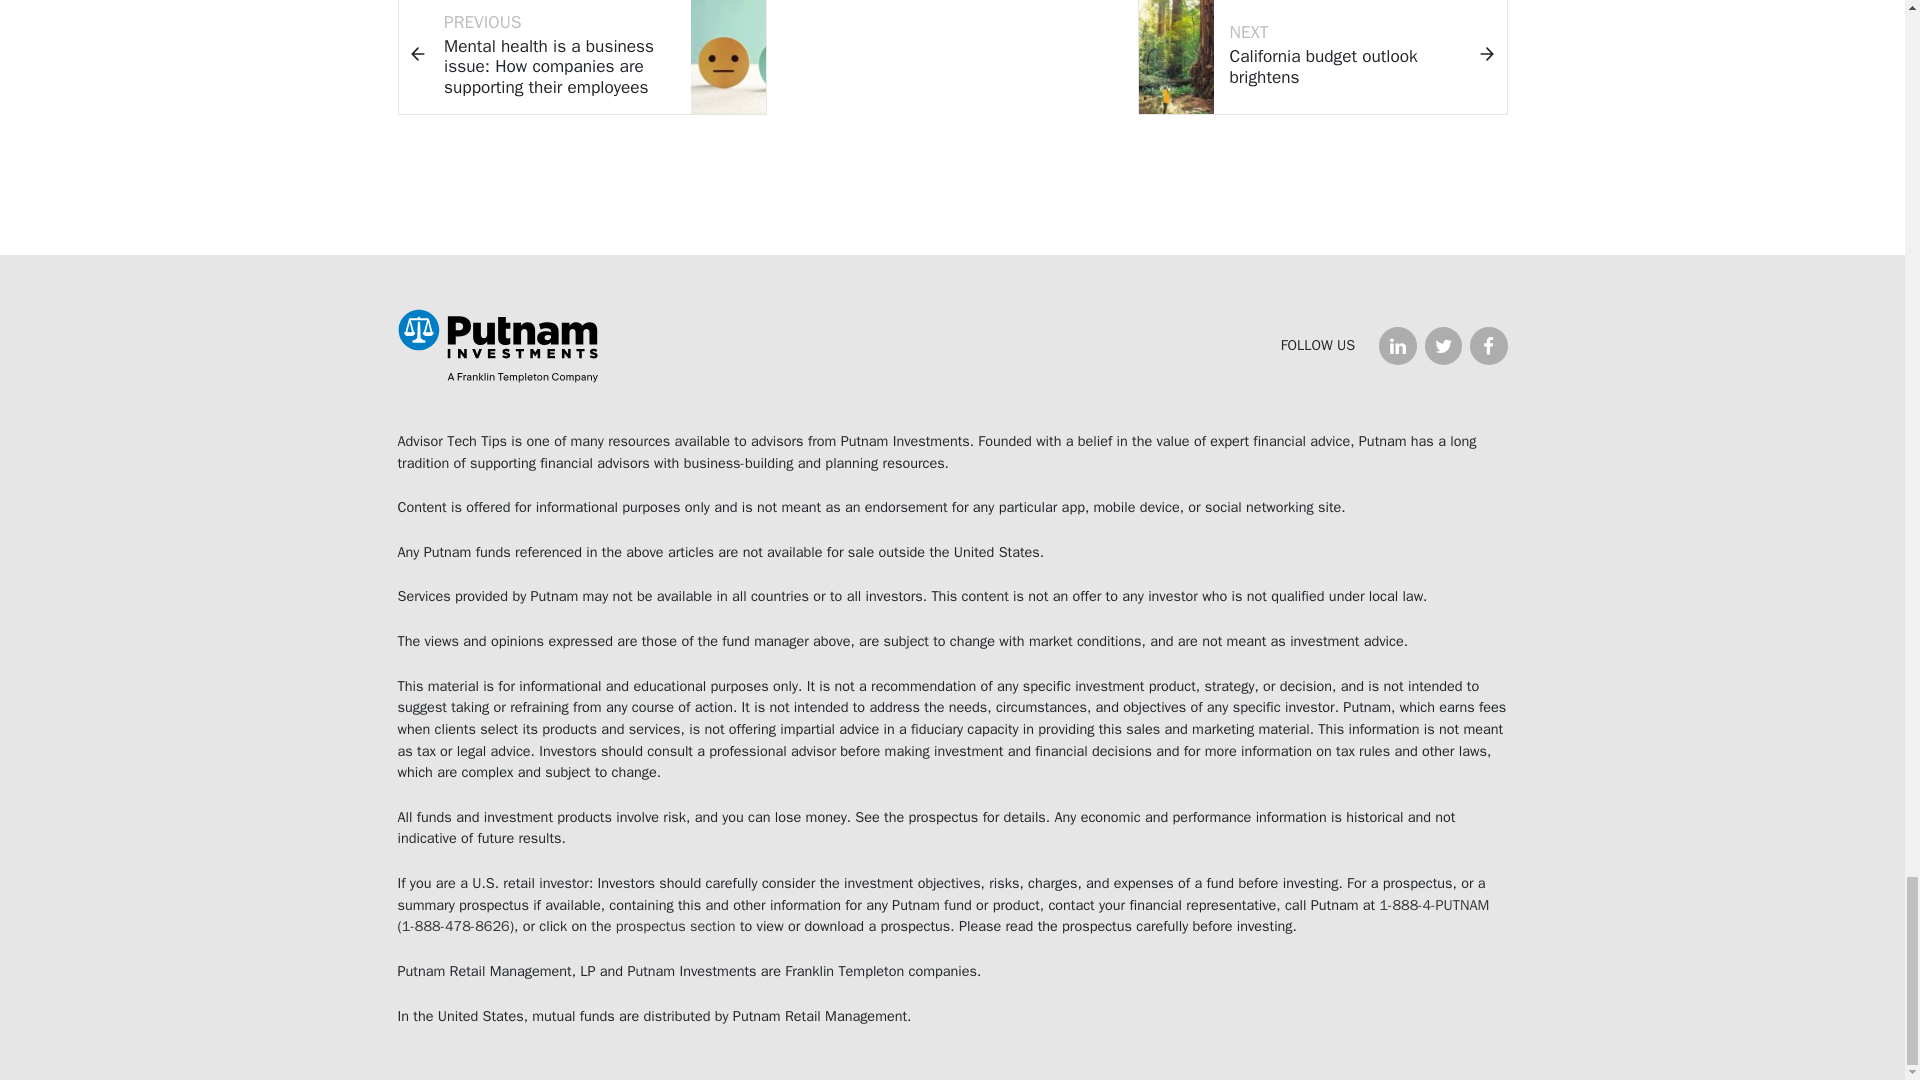  What do you see at coordinates (1397, 345) in the screenshot?
I see `on LinkedIn` at bounding box center [1397, 345].